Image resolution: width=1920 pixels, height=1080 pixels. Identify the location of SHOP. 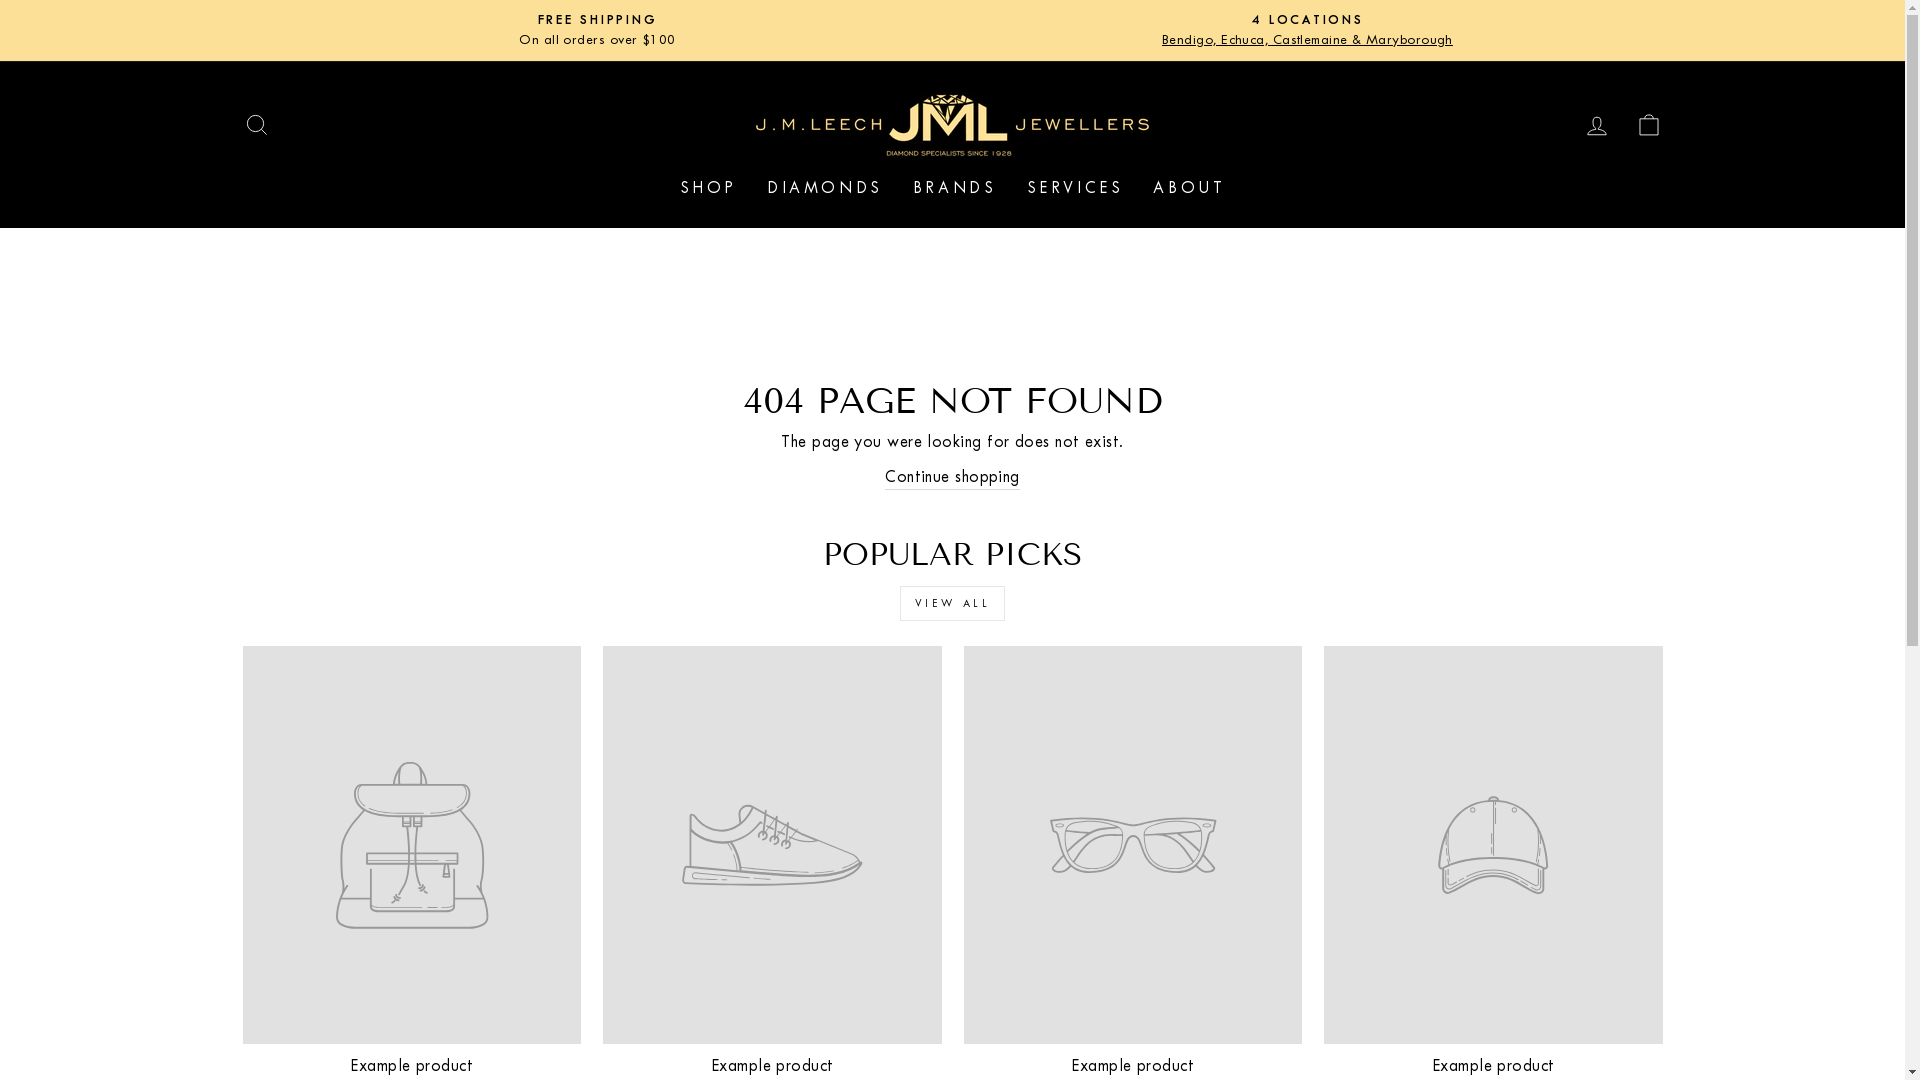
(708, 188).